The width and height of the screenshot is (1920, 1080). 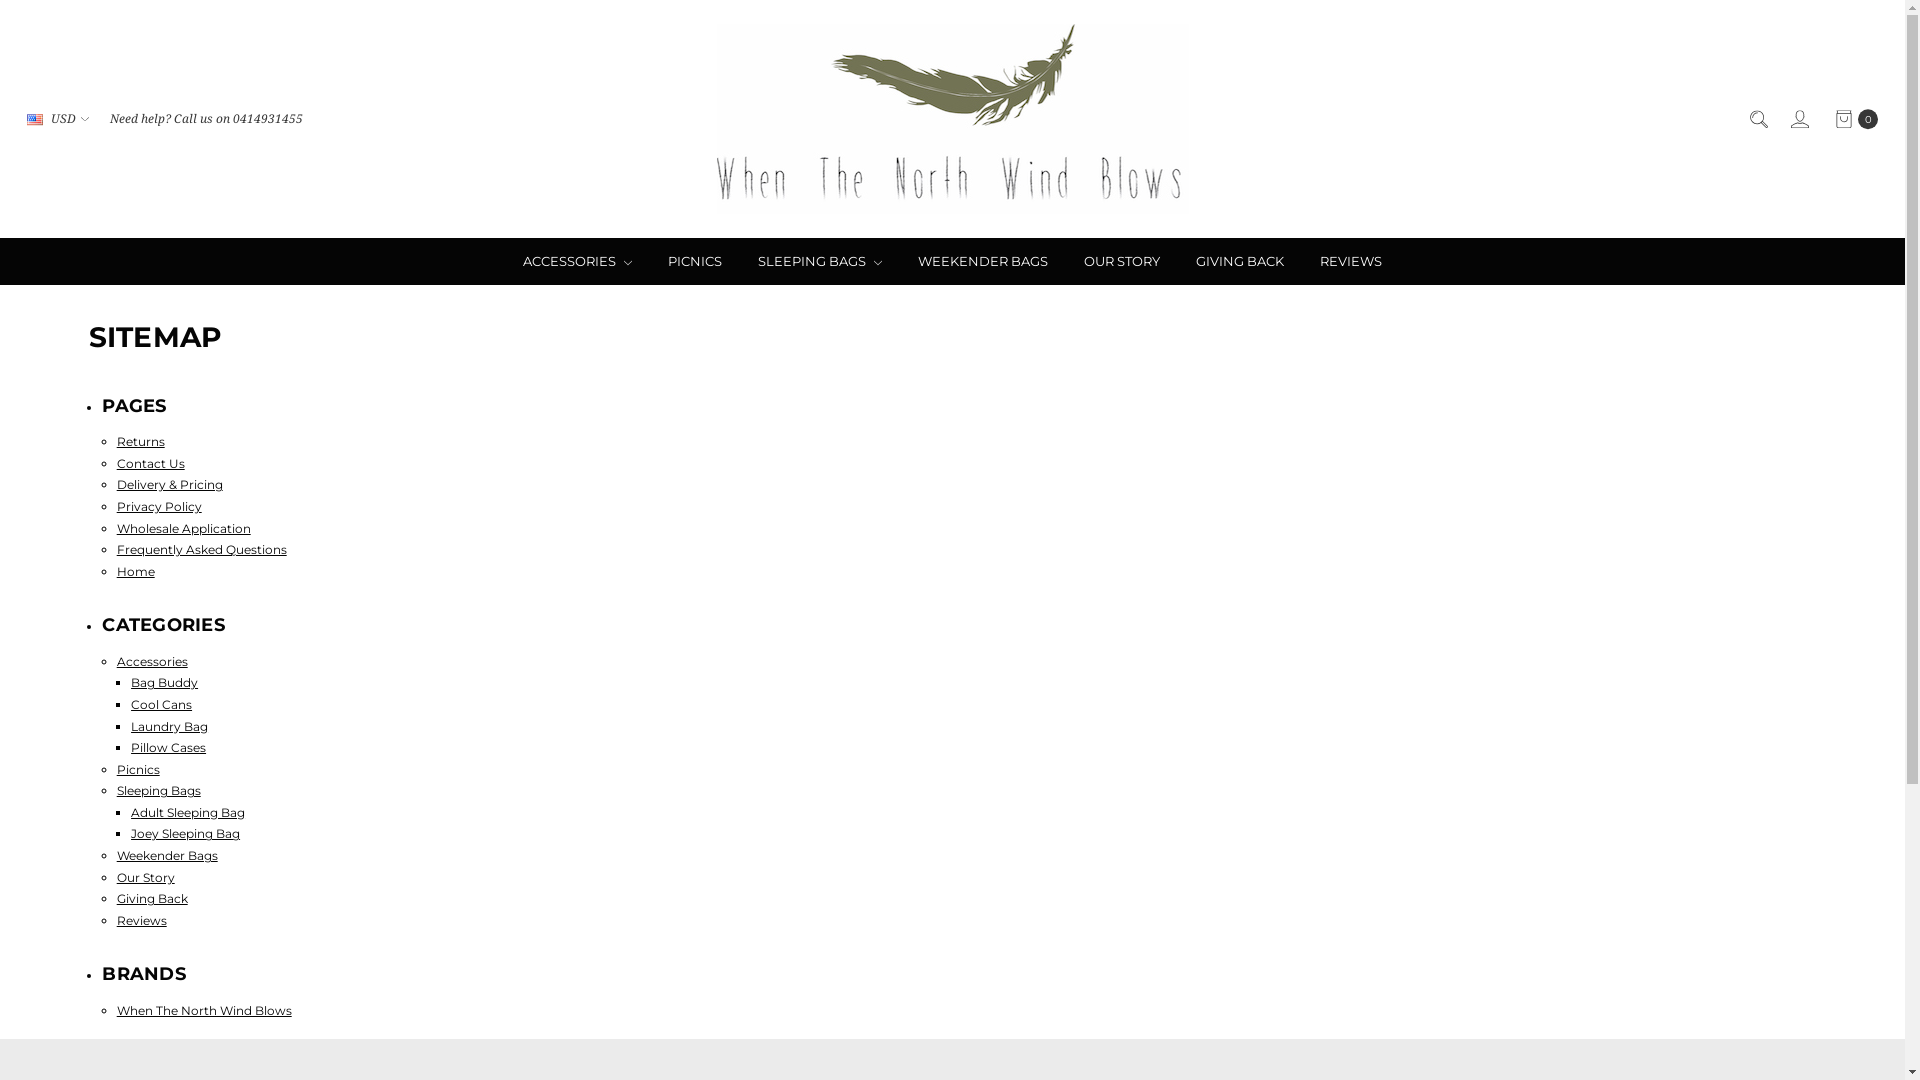 I want to click on Need help? Call us on 0414931455, so click(x=206, y=119).